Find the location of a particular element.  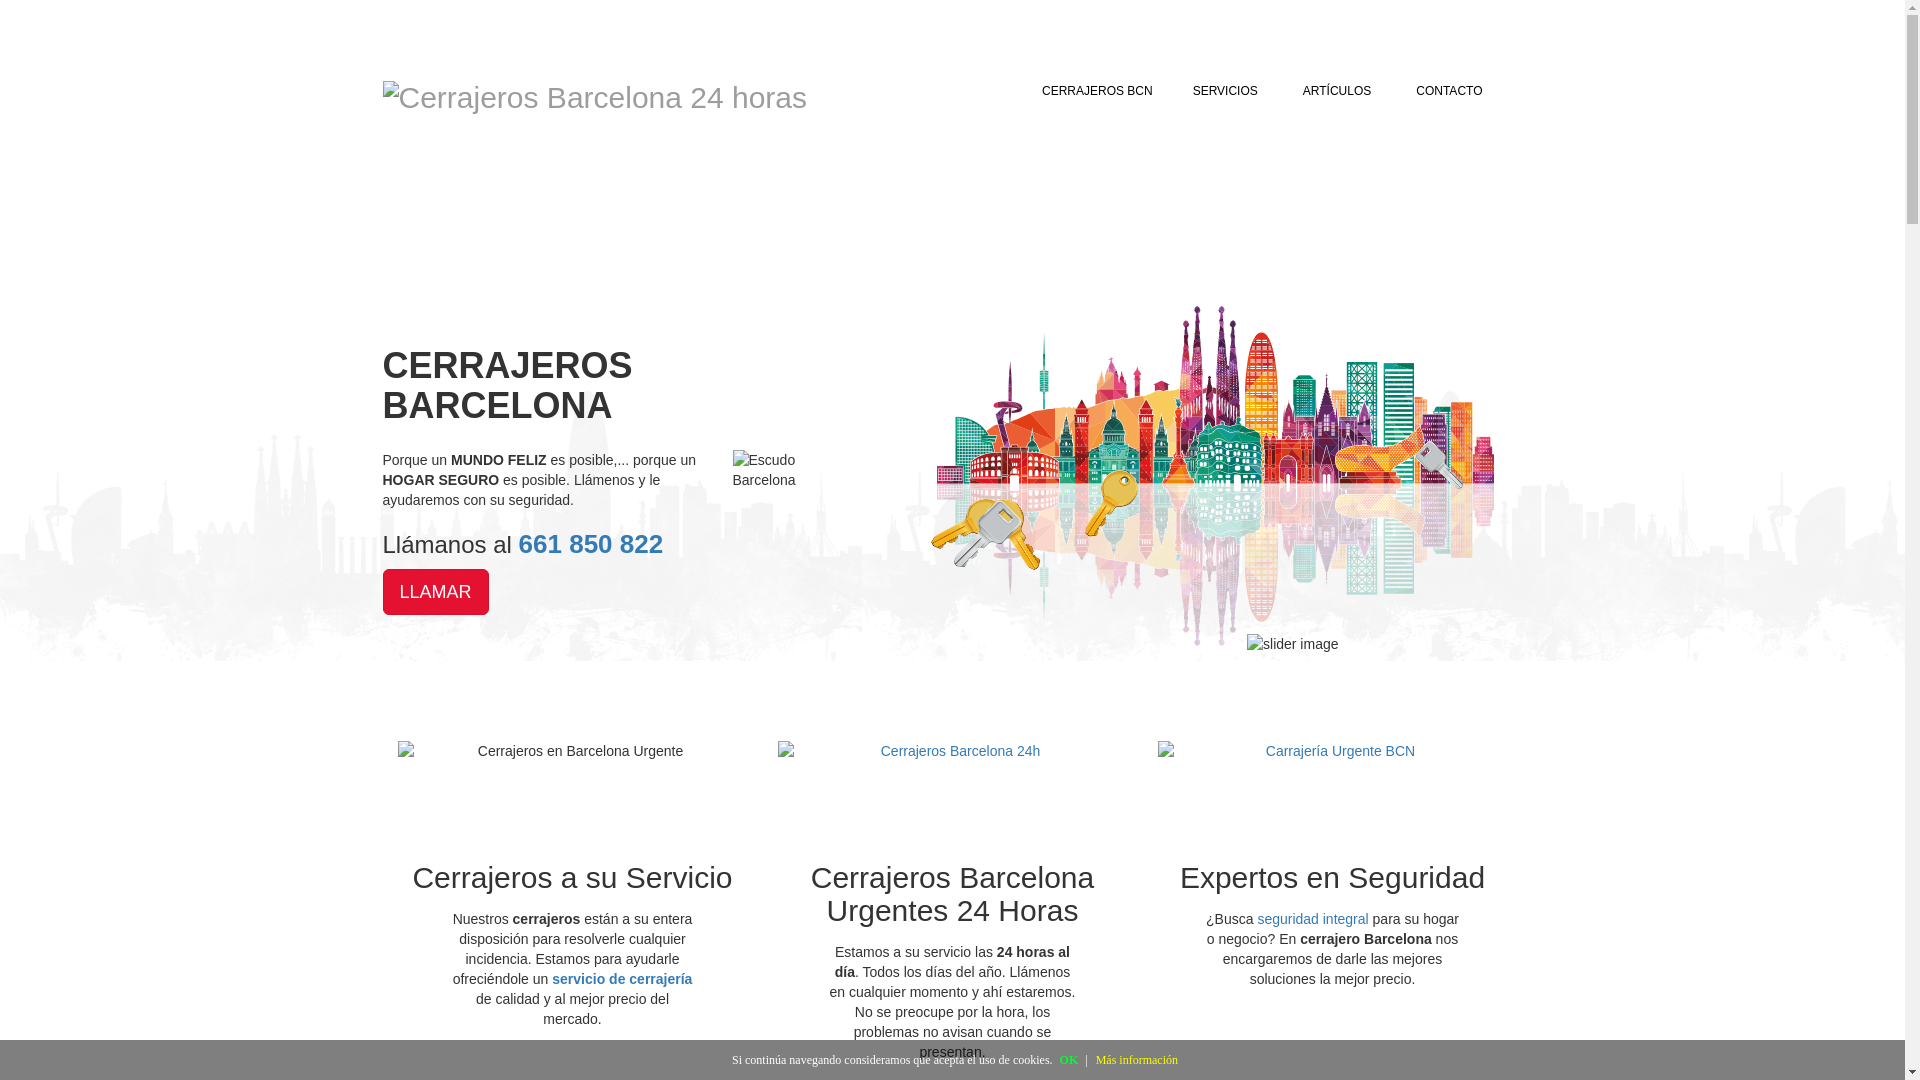

OK is located at coordinates (1070, 1060).